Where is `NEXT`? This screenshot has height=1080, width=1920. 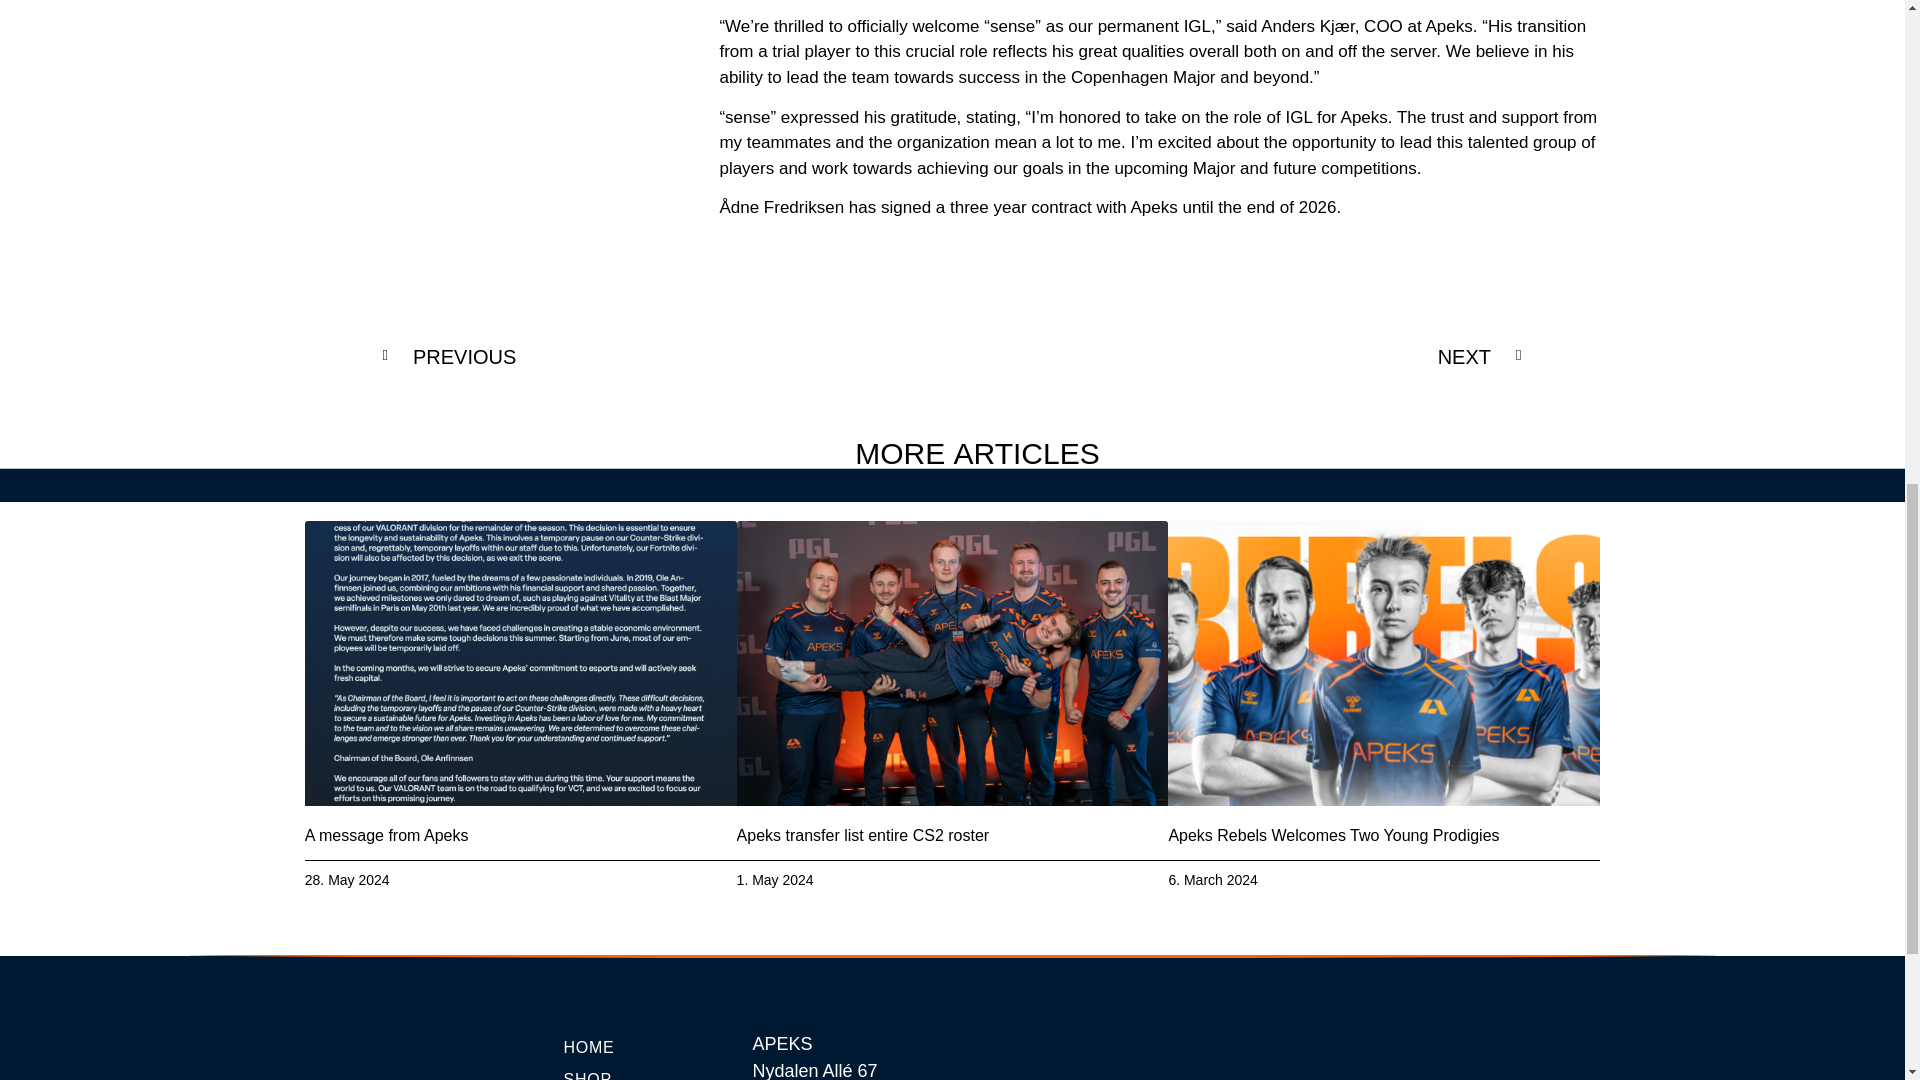
NEXT is located at coordinates (1237, 356).